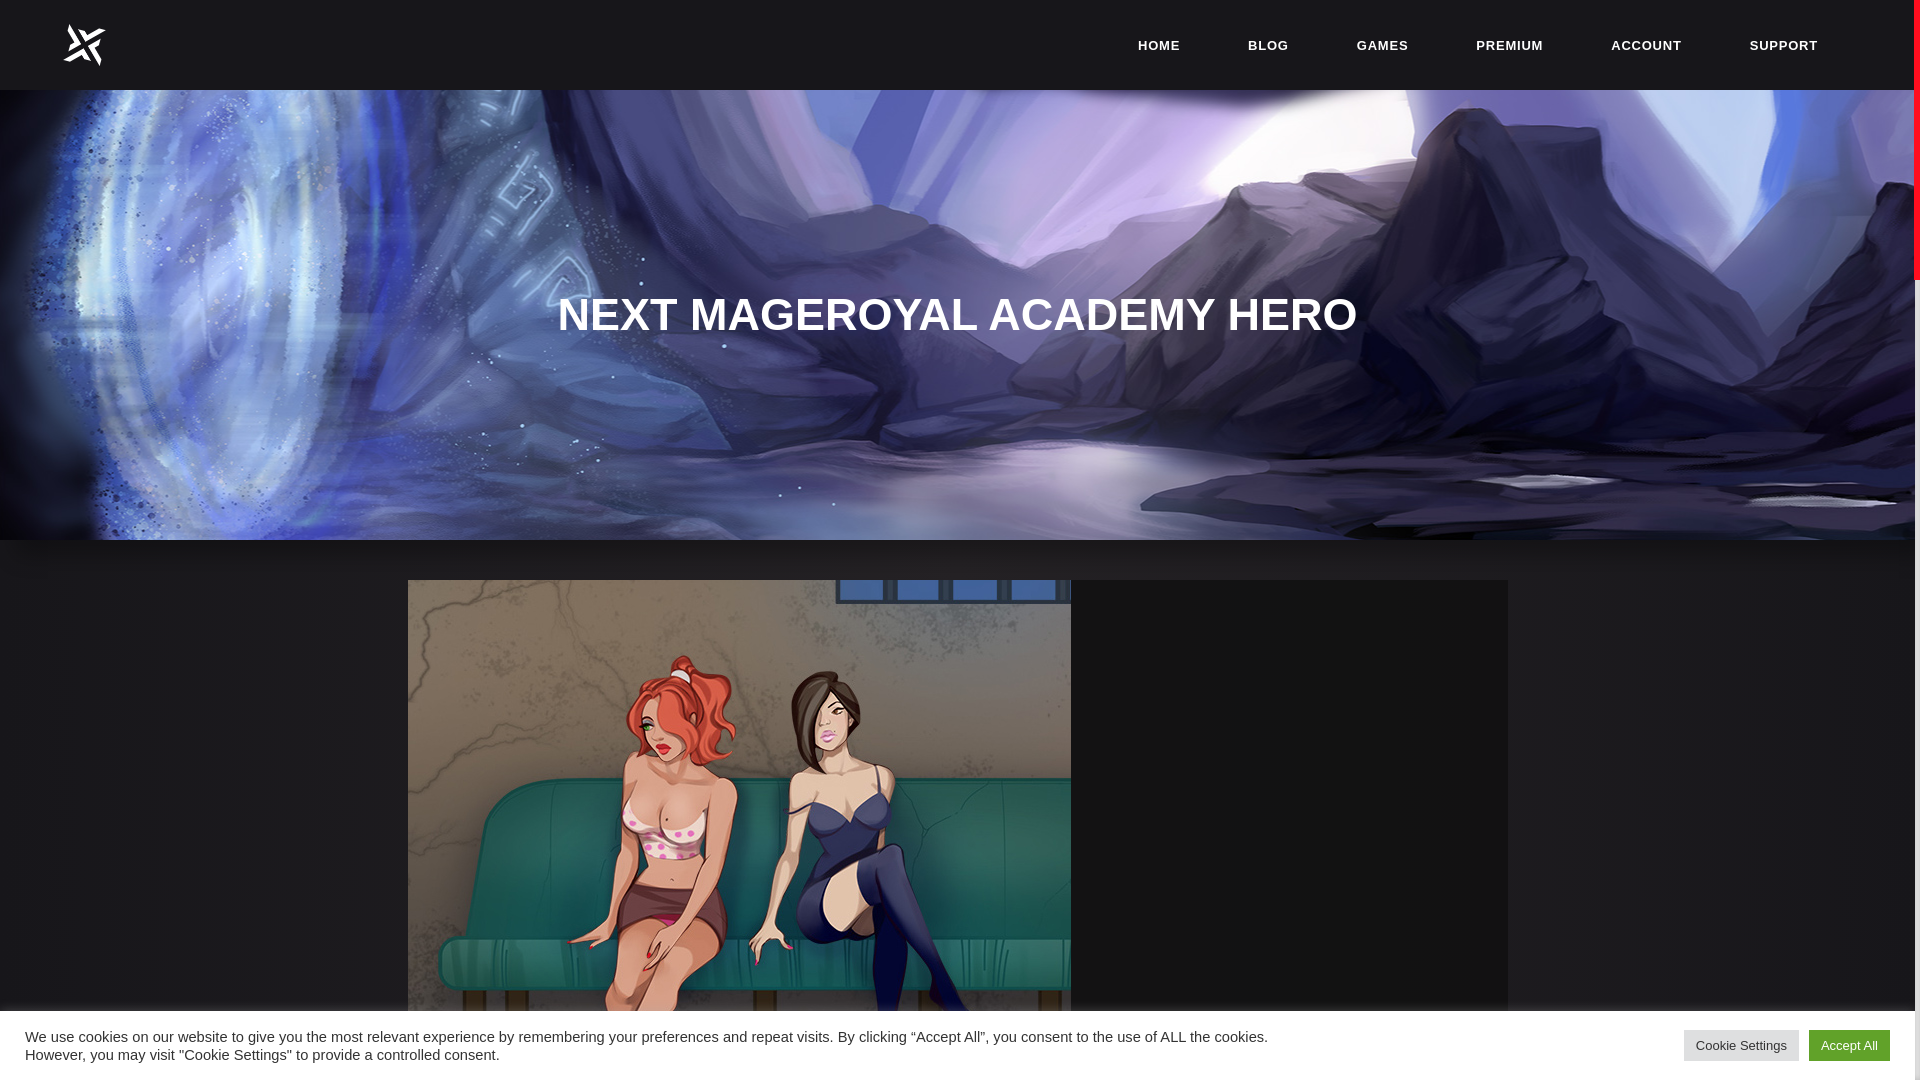 This screenshot has height=1080, width=1920. I want to click on HOME, so click(1158, 44).